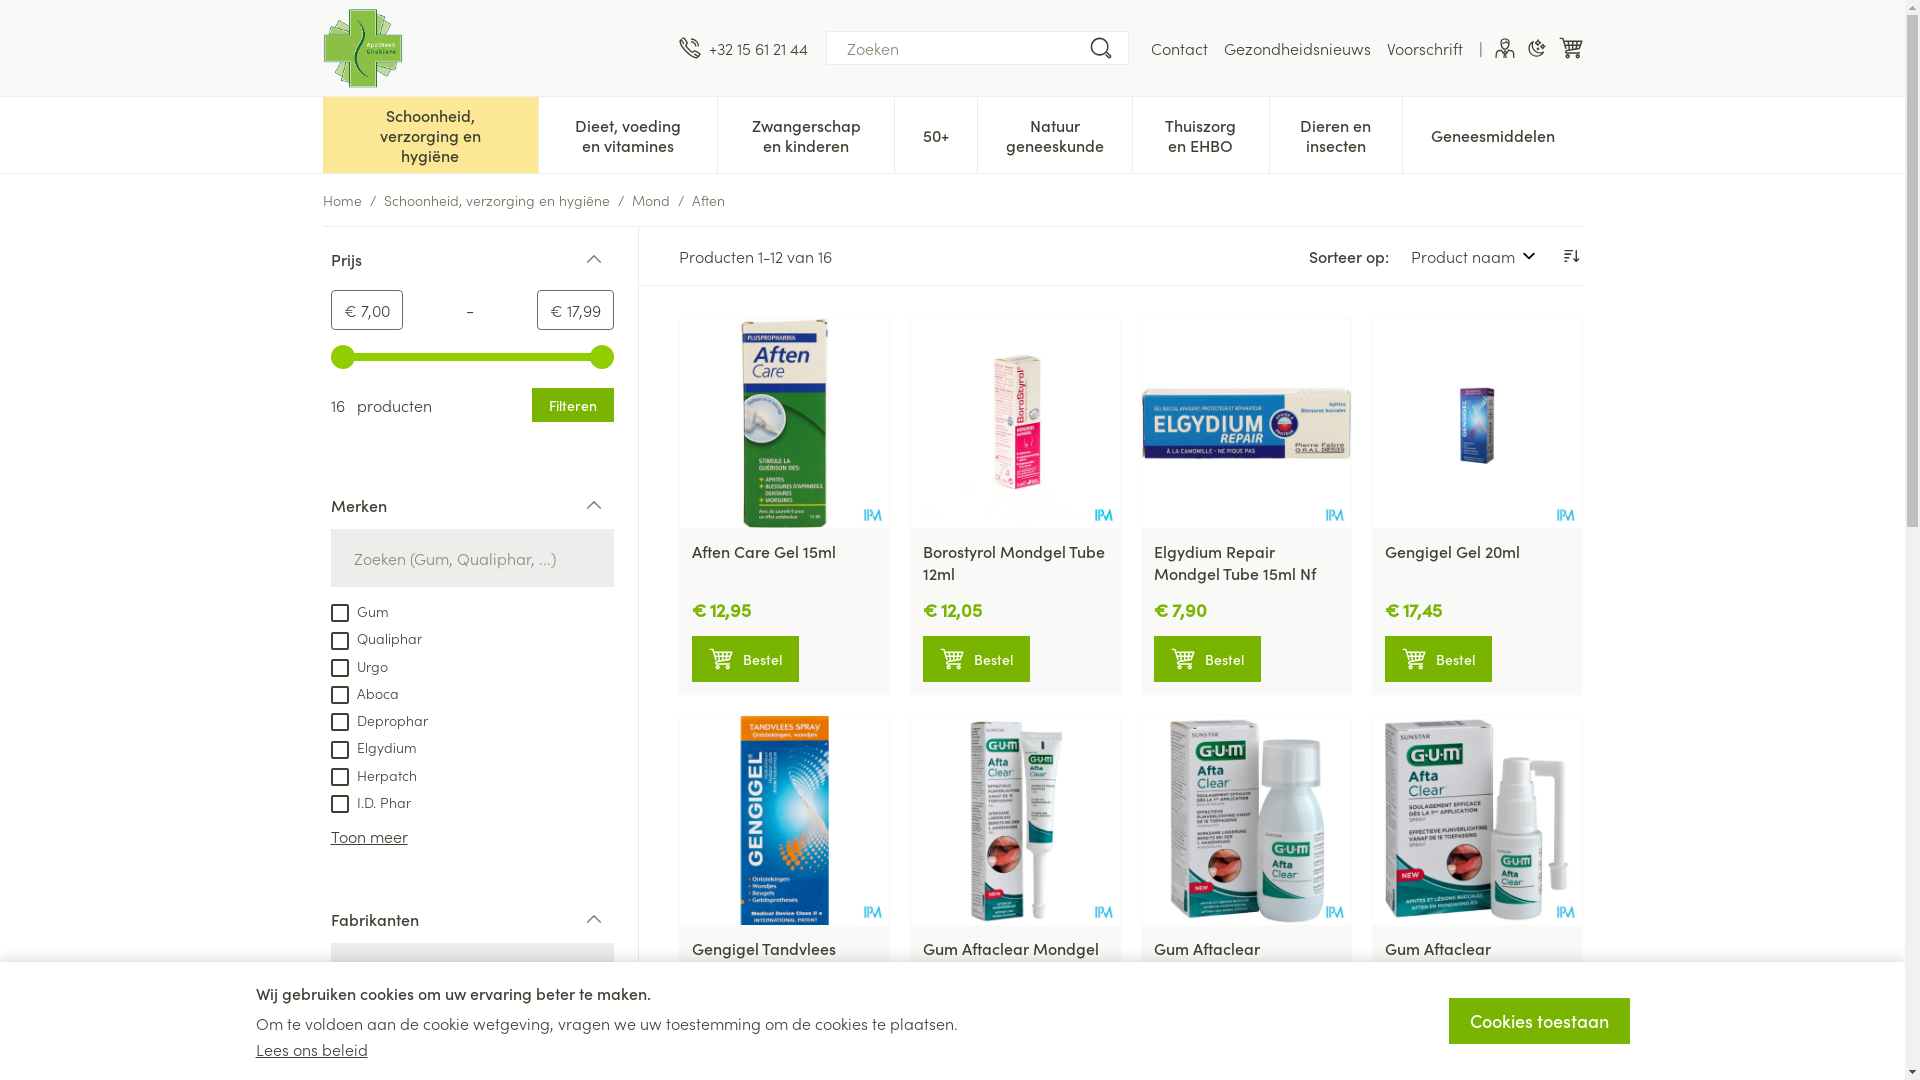 The width and height of the screenshot is (1920, 1080). What do you see at coordinates (359, 610) in the screenshot?
I see `Gum` at bounding box center [359, 610].